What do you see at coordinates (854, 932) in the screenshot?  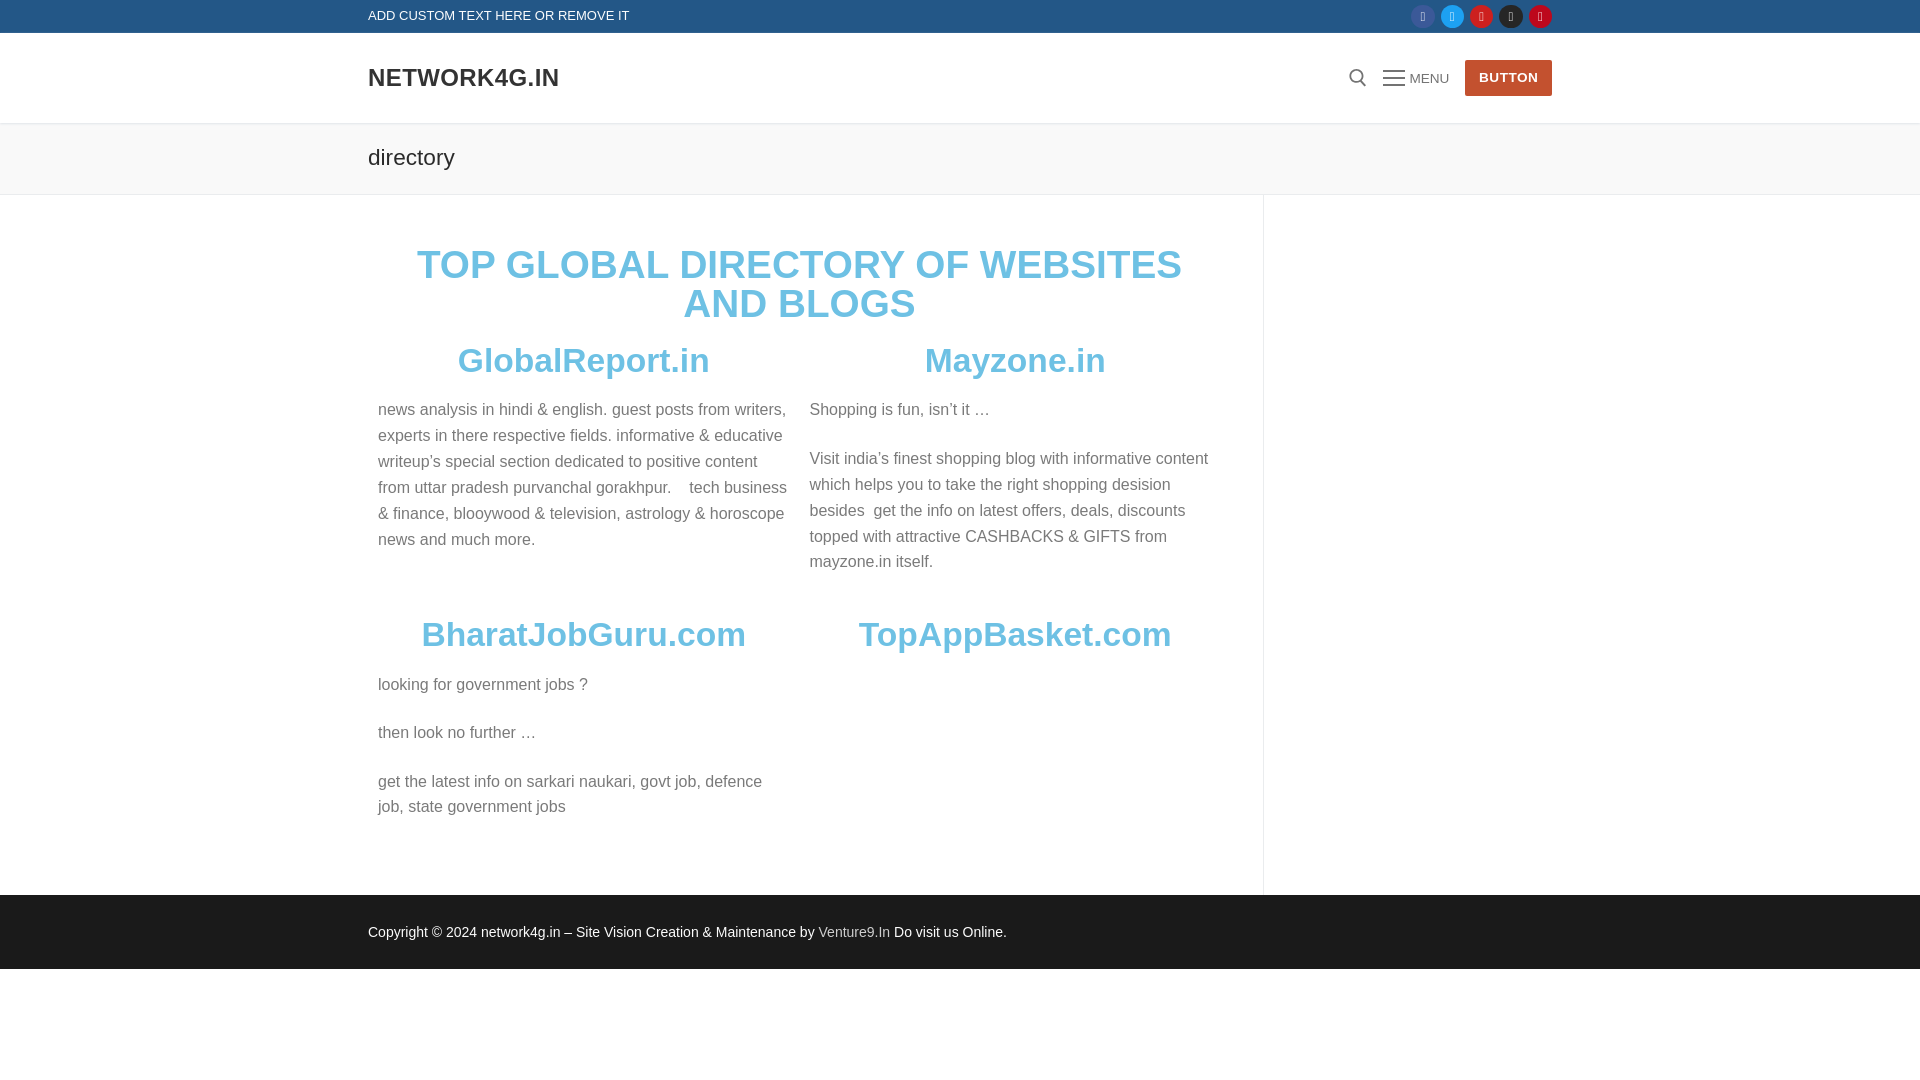 I see `Venture9.In` at bounding box center [854, 932].